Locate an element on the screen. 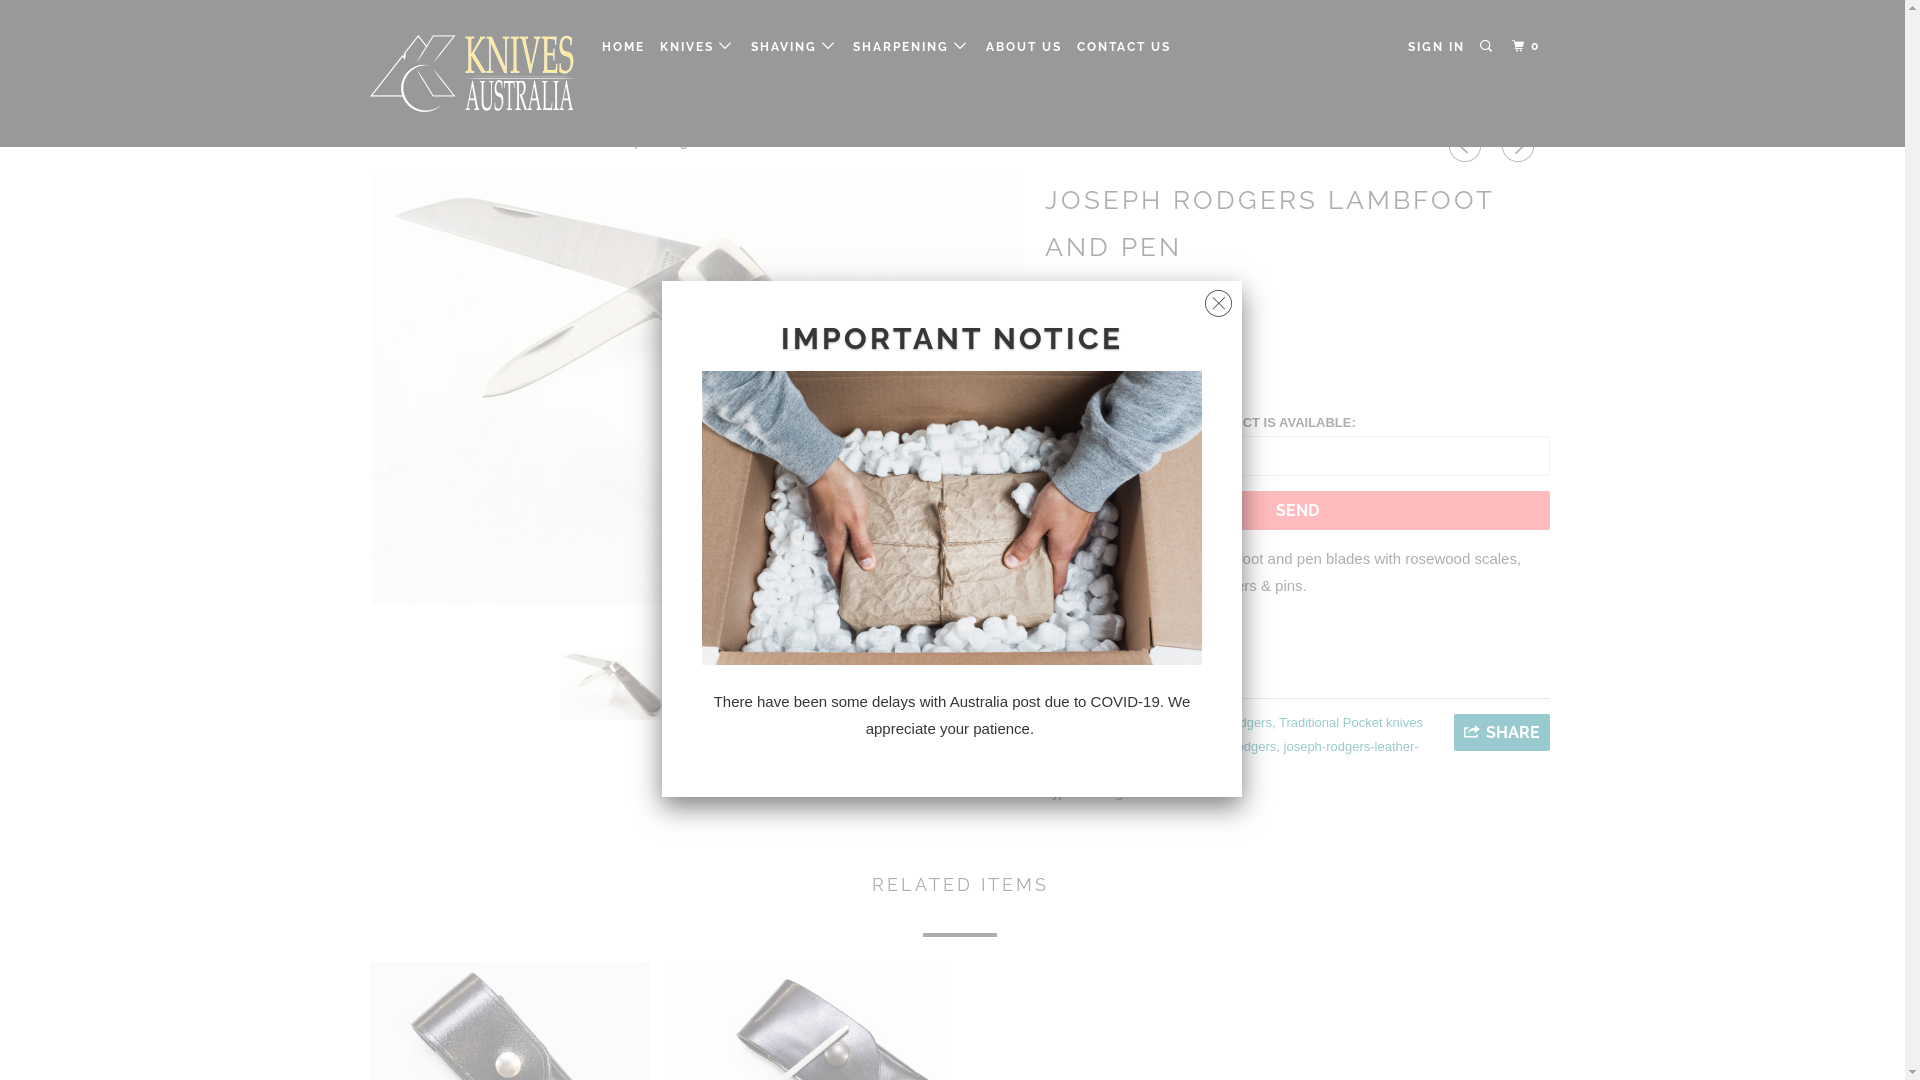  Traditional Pocket knives is located at coordinates (506, 141).